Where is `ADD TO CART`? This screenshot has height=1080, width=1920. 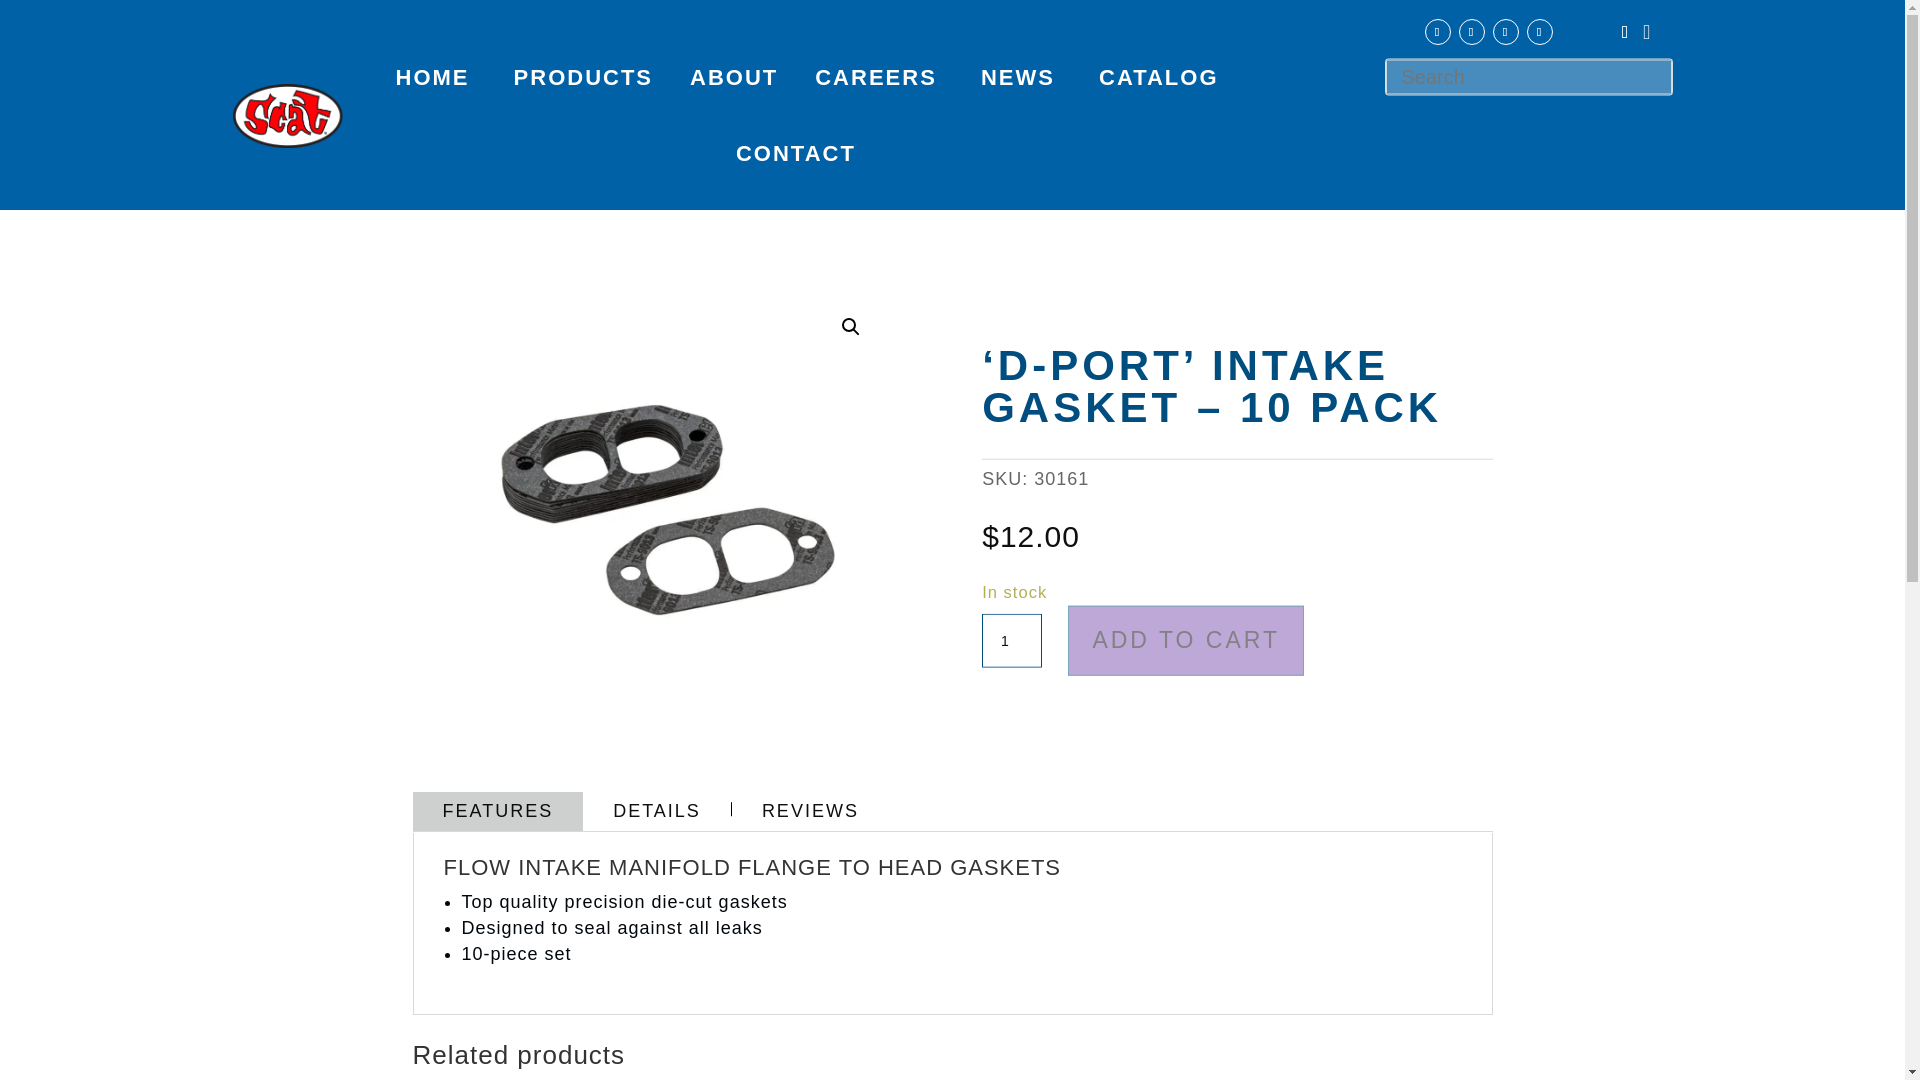 ADD TO CART is located at coordinates (1185, 640).